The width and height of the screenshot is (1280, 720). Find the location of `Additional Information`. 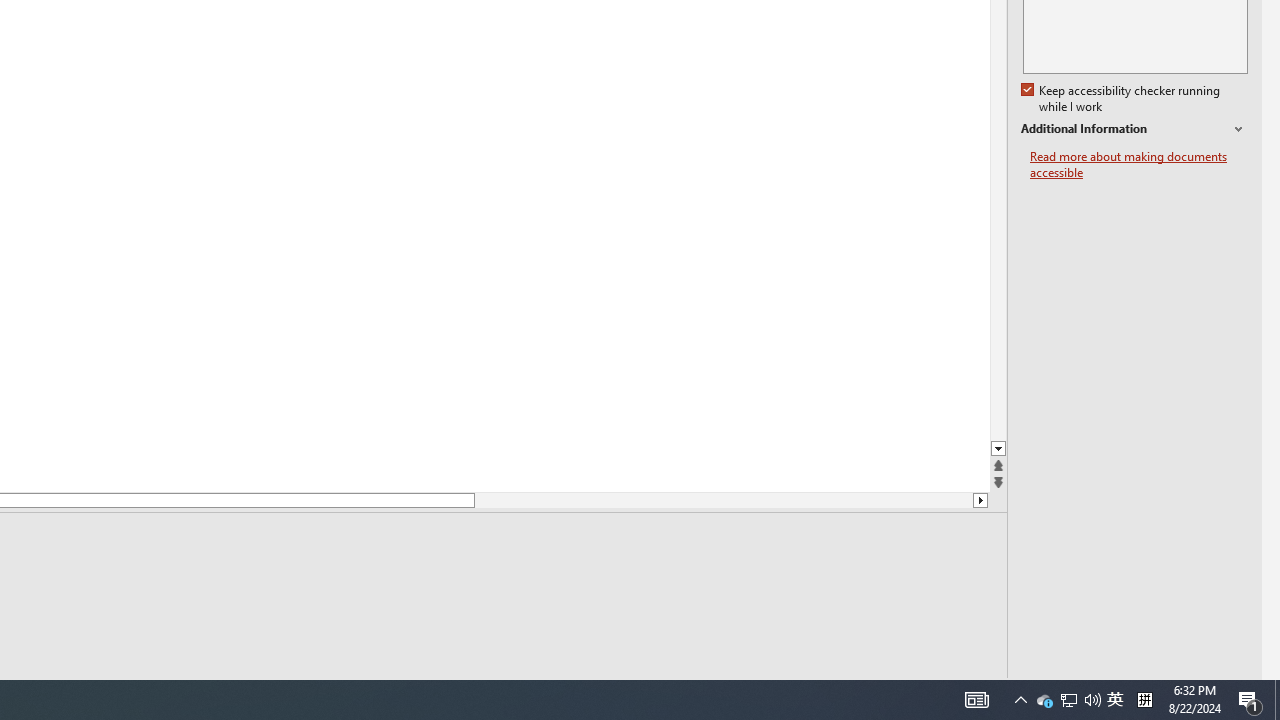

Additional Information is located at coordinates (1134, 129).